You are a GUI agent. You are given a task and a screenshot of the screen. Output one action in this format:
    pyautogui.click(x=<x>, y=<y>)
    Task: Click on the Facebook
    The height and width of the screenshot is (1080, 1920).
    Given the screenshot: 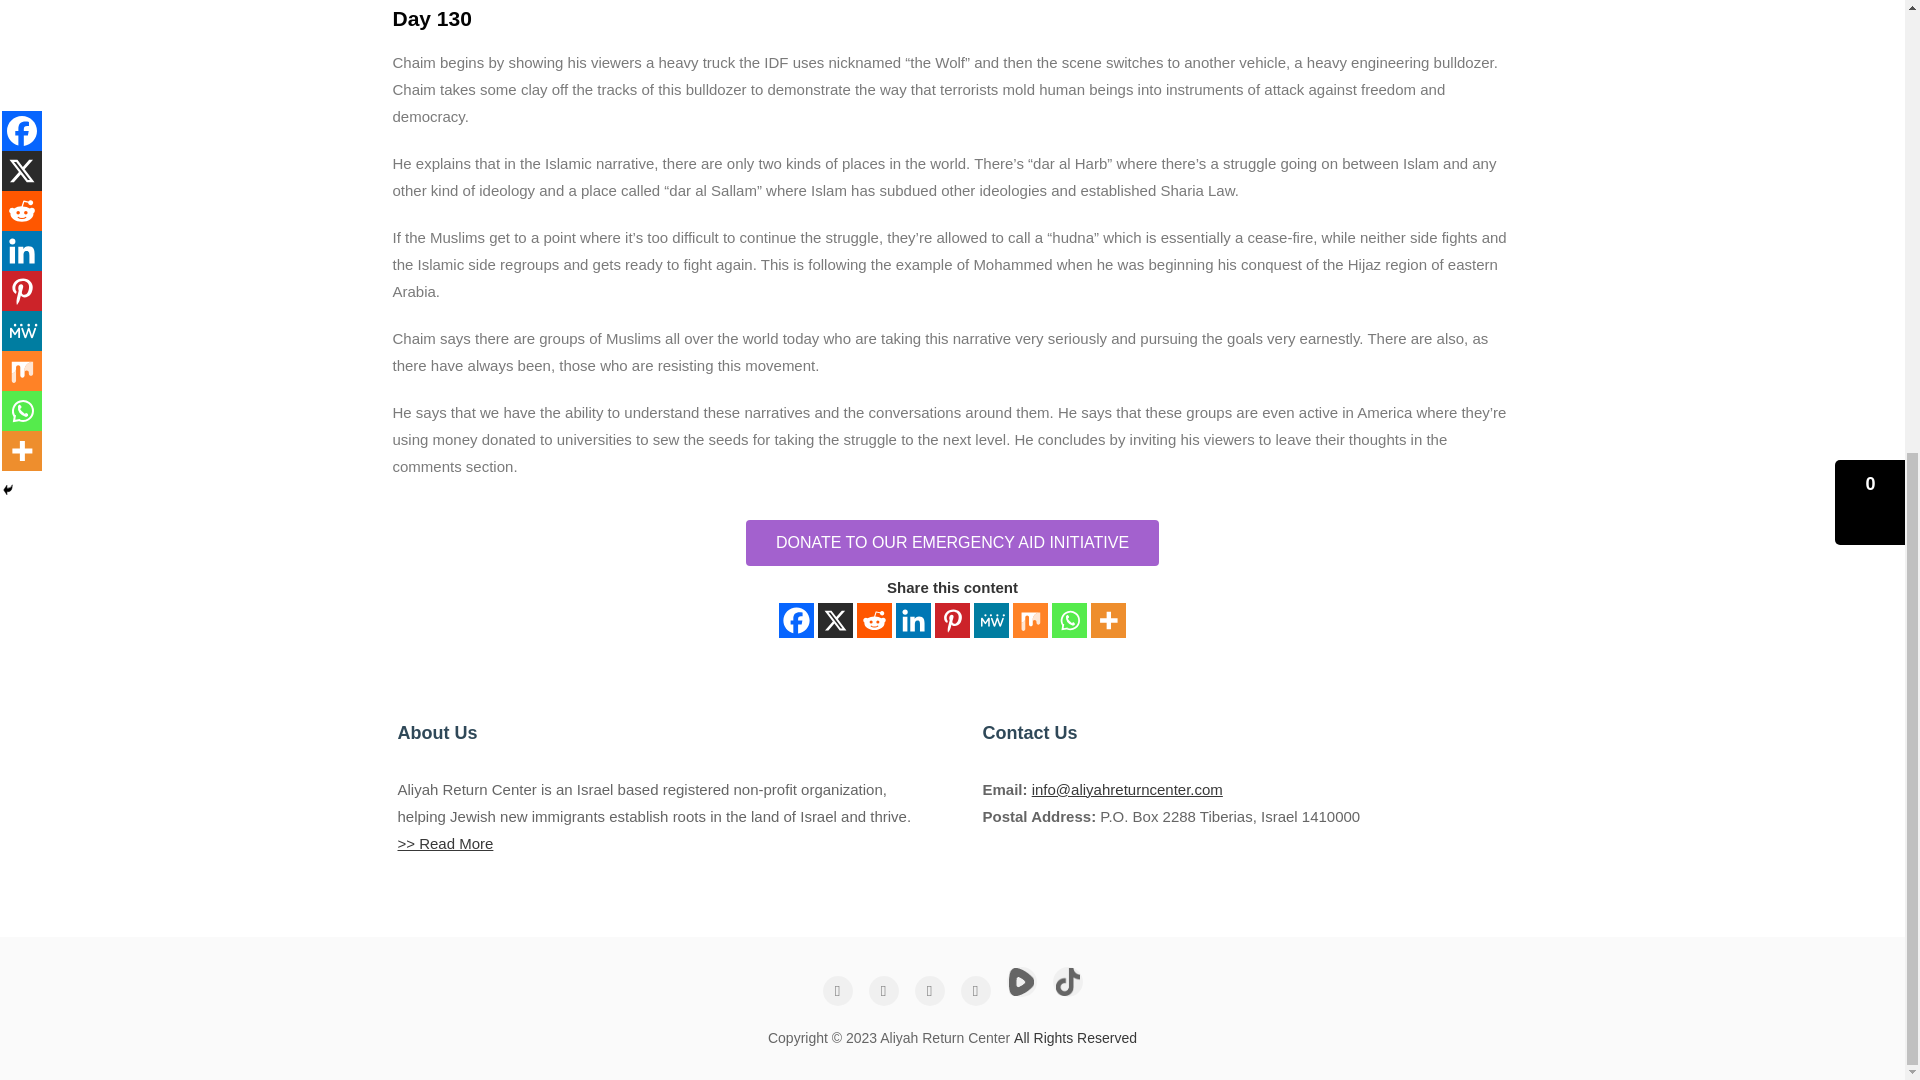 What is the action you would take?
    pyautogui.click(x=796, y=620)
    